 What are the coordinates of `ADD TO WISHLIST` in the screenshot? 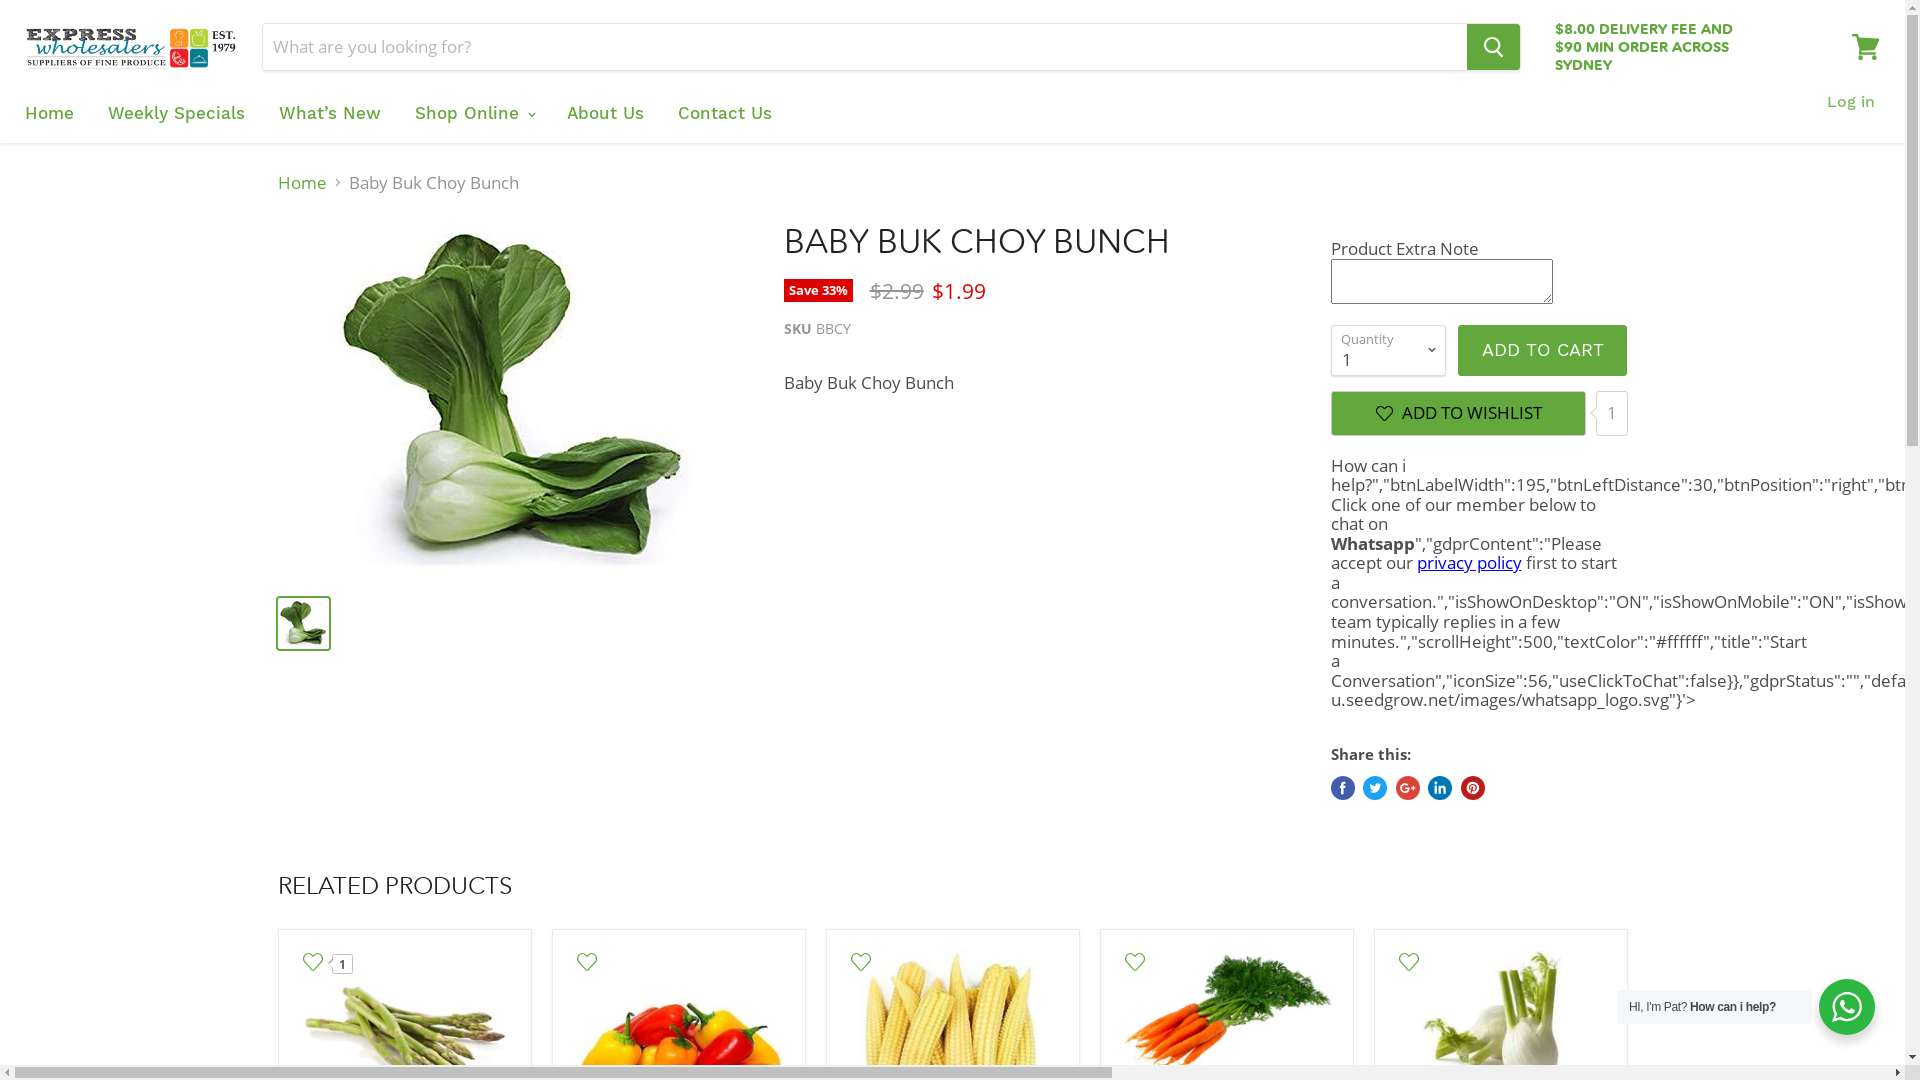 It's located at (1458, 414).